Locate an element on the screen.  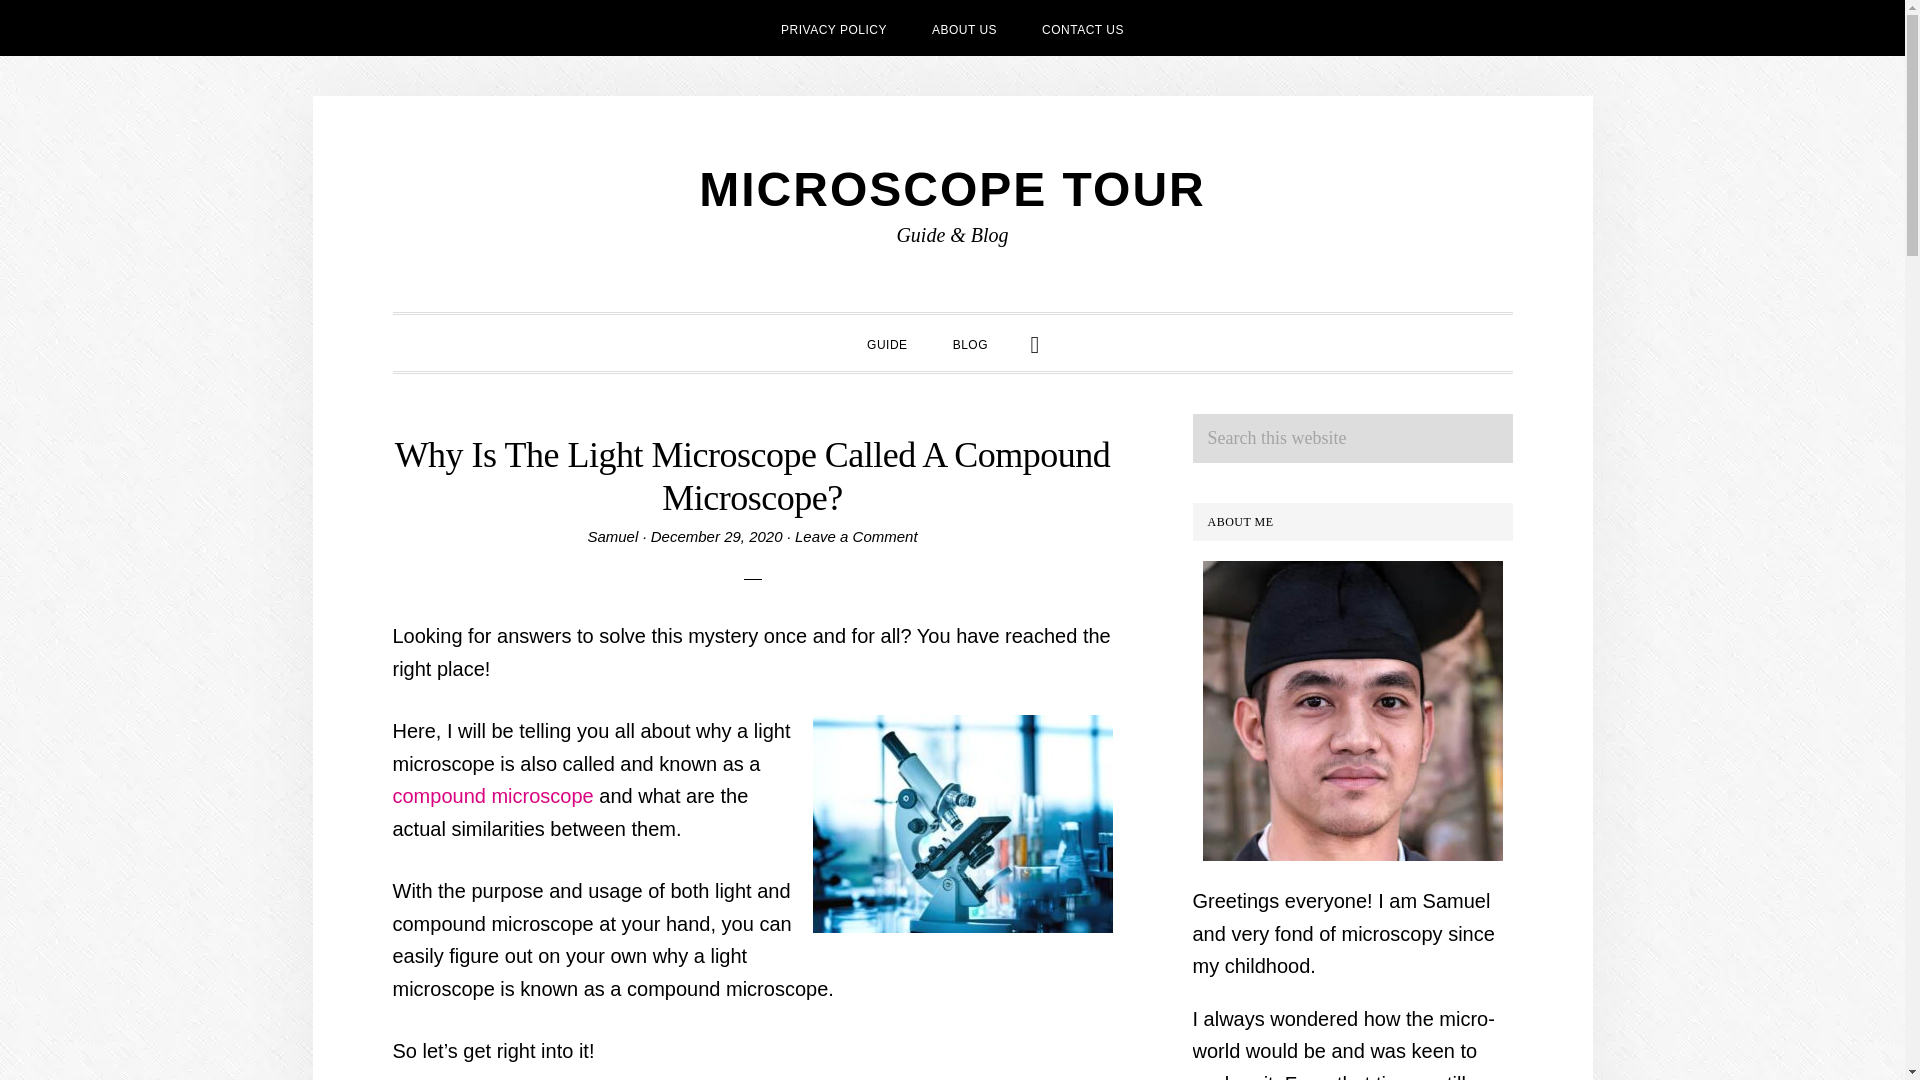
compound microscope is located at coordinates (492, 796).